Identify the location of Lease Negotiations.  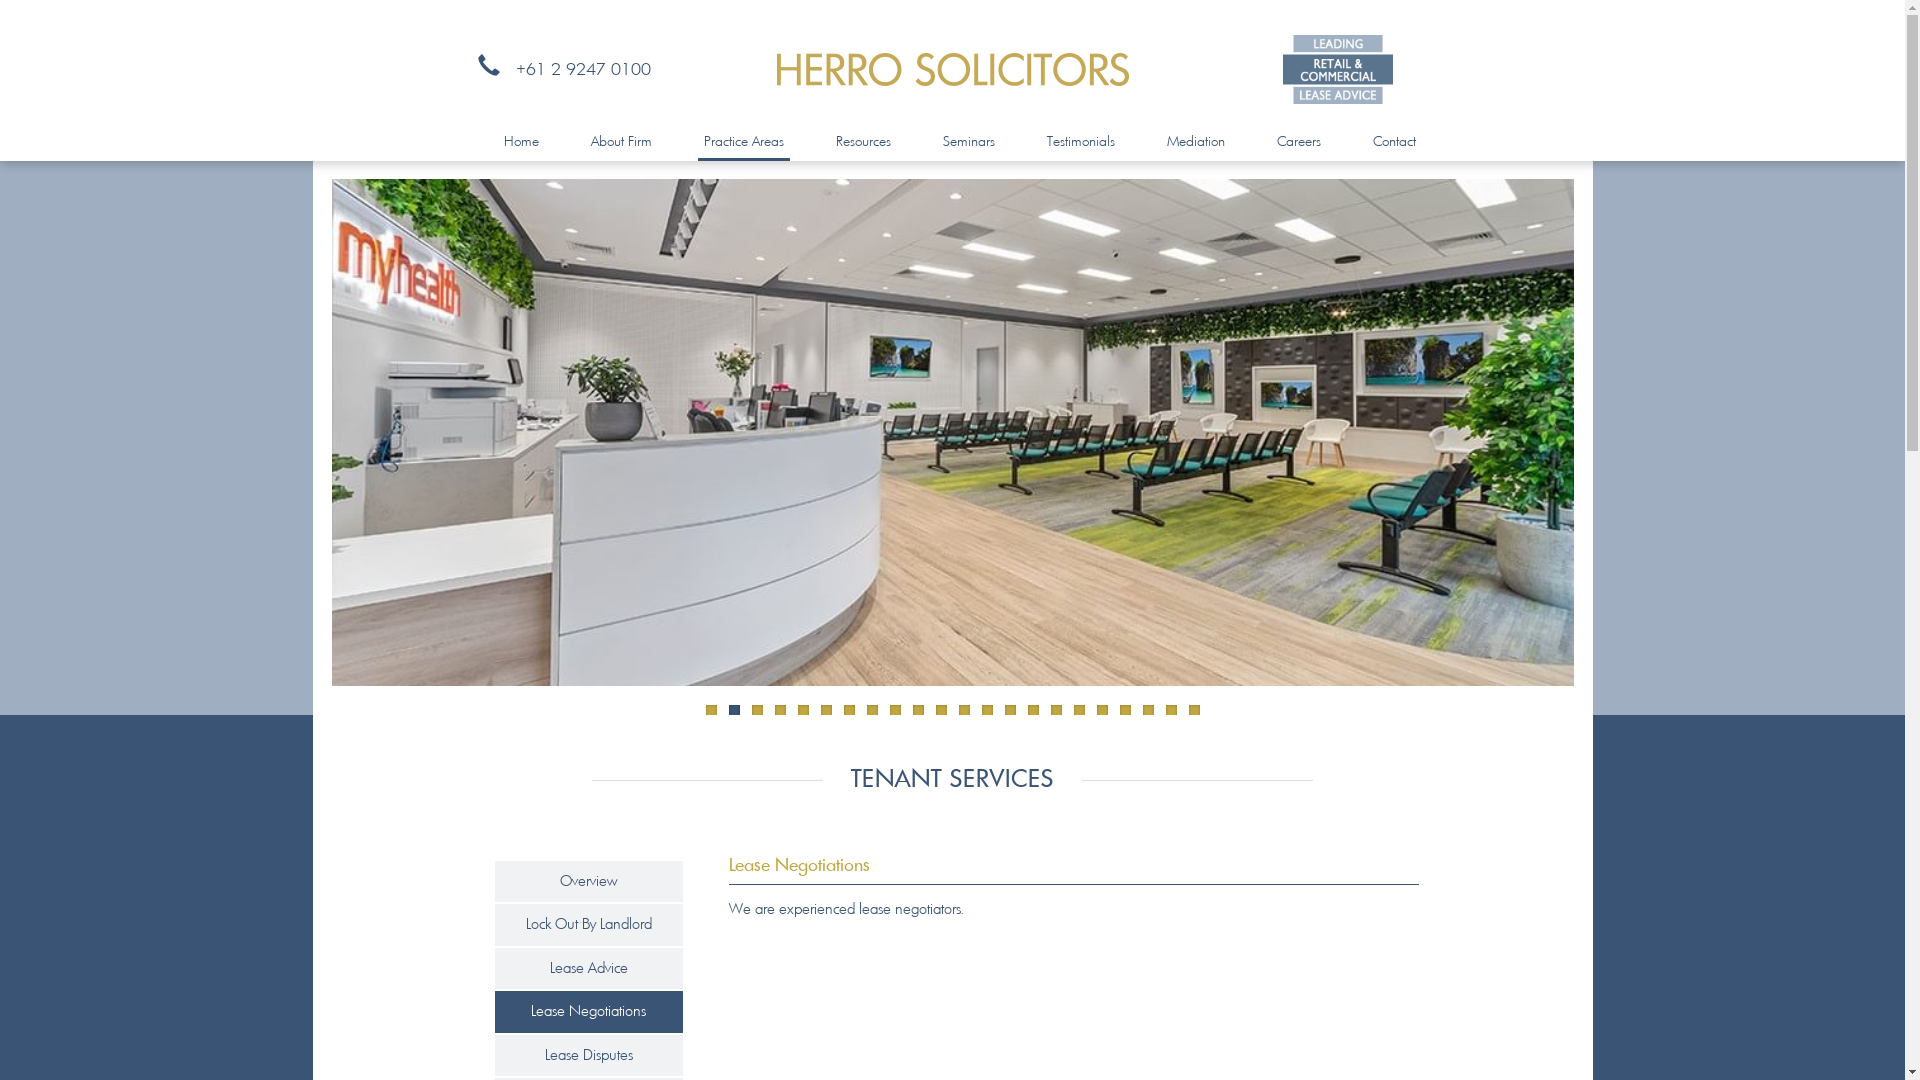
(588, 1012).